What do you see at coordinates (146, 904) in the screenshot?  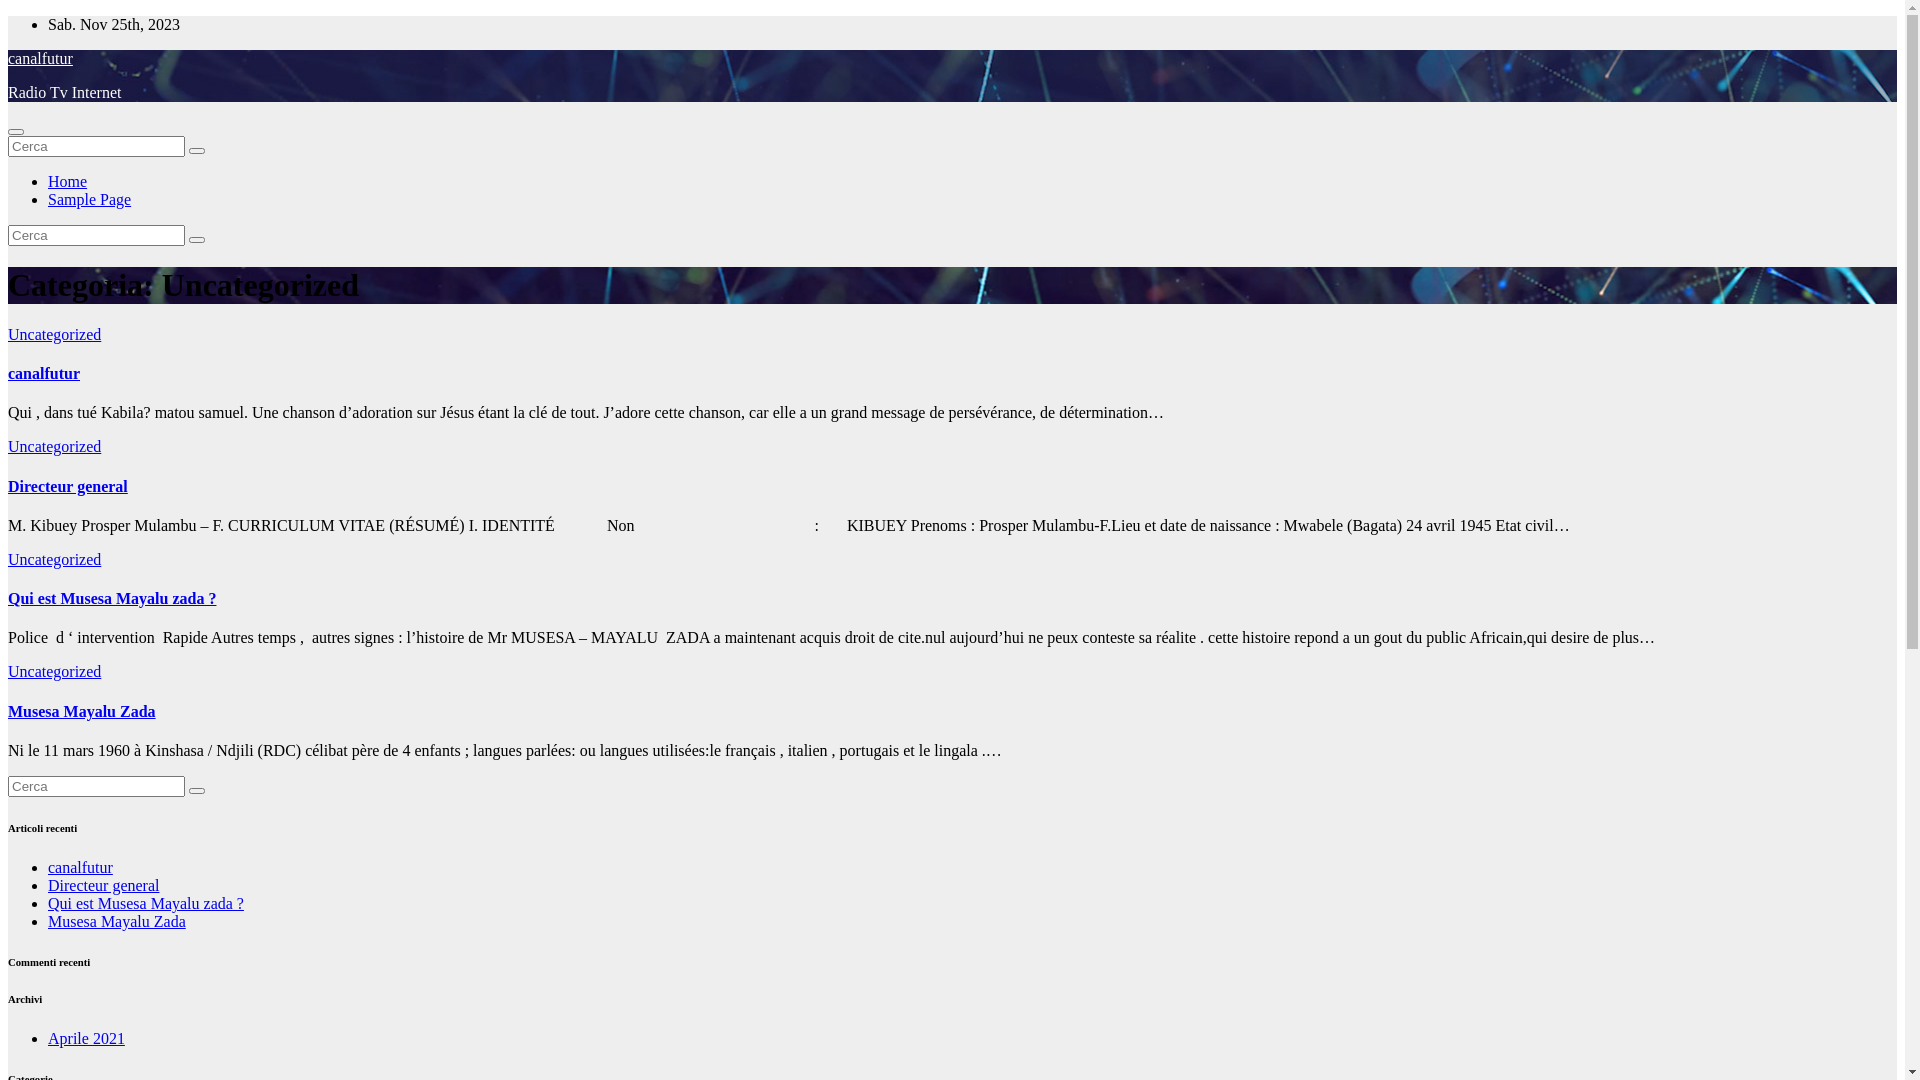 I see `Qui est Musesa Mayalu zada ?` at bounding box center [146, 904].